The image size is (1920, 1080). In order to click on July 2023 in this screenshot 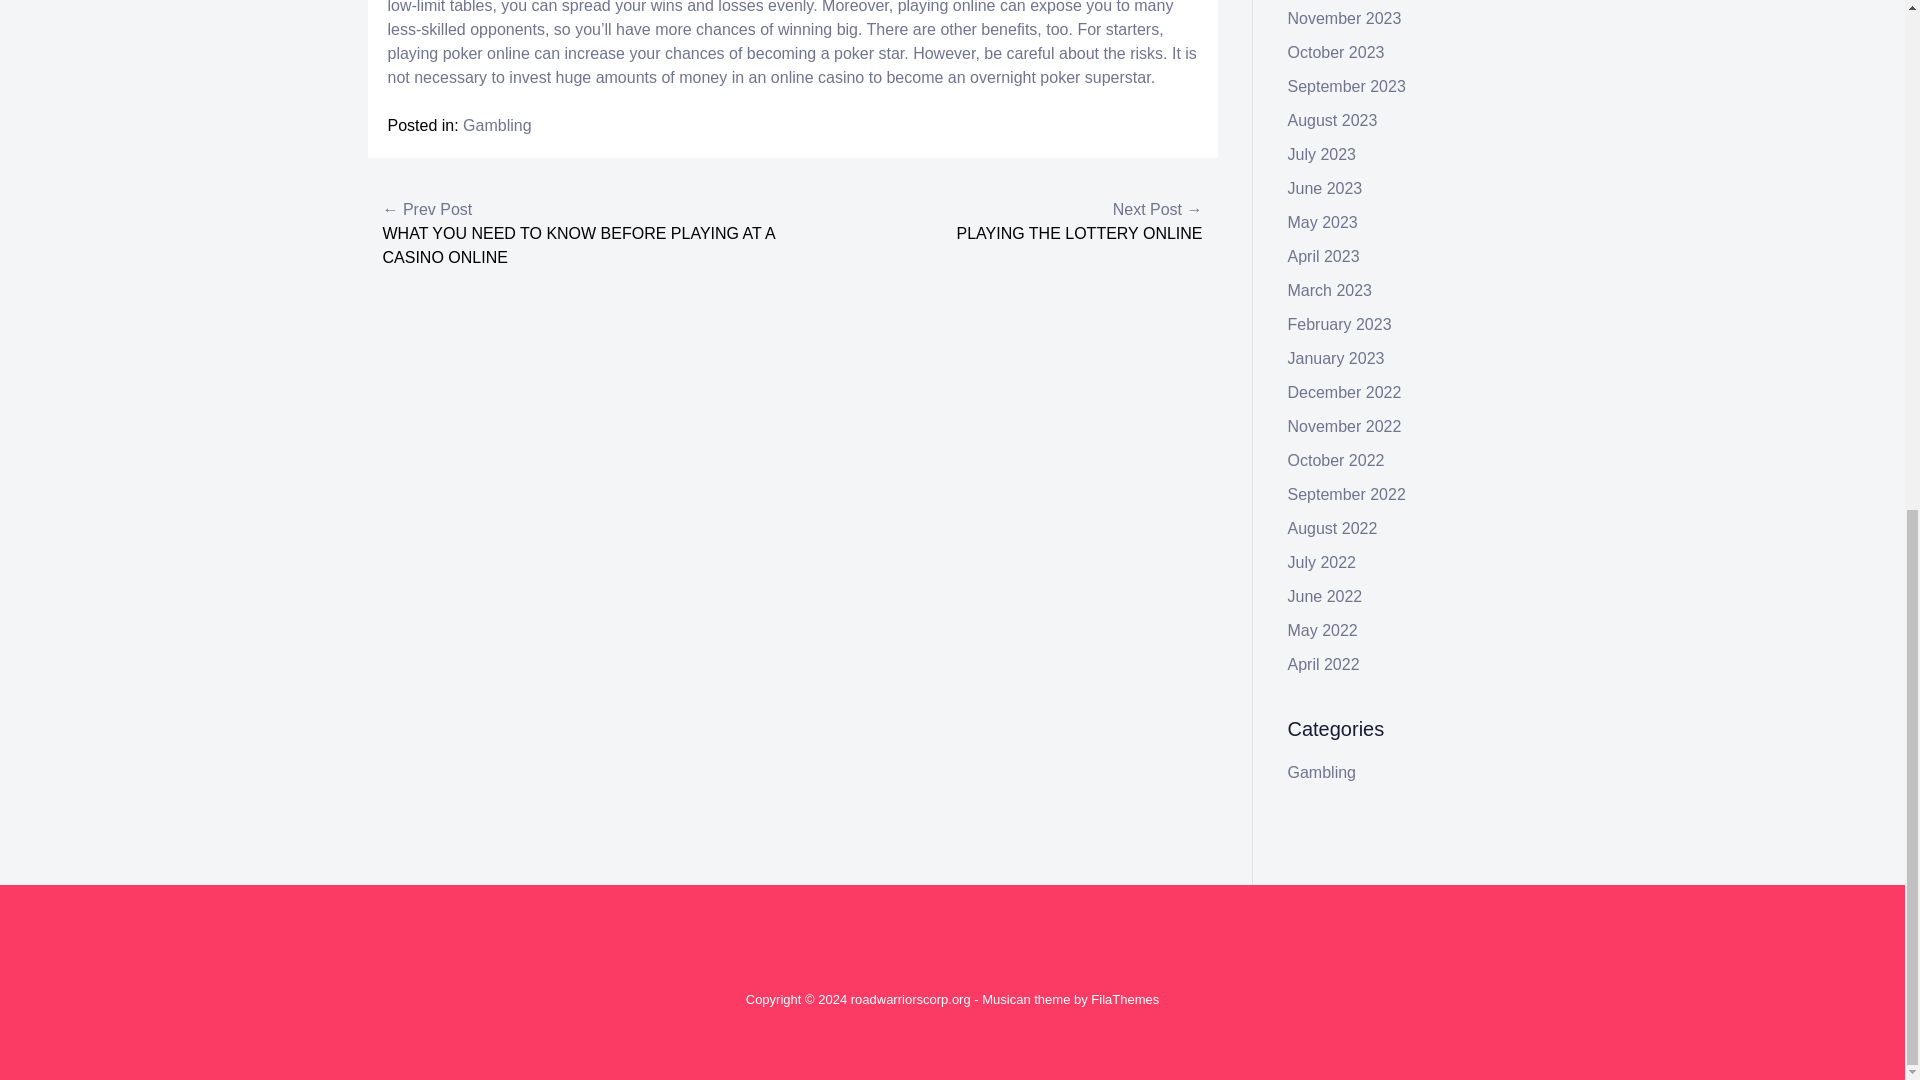, I will do `click(1322, 154)`.